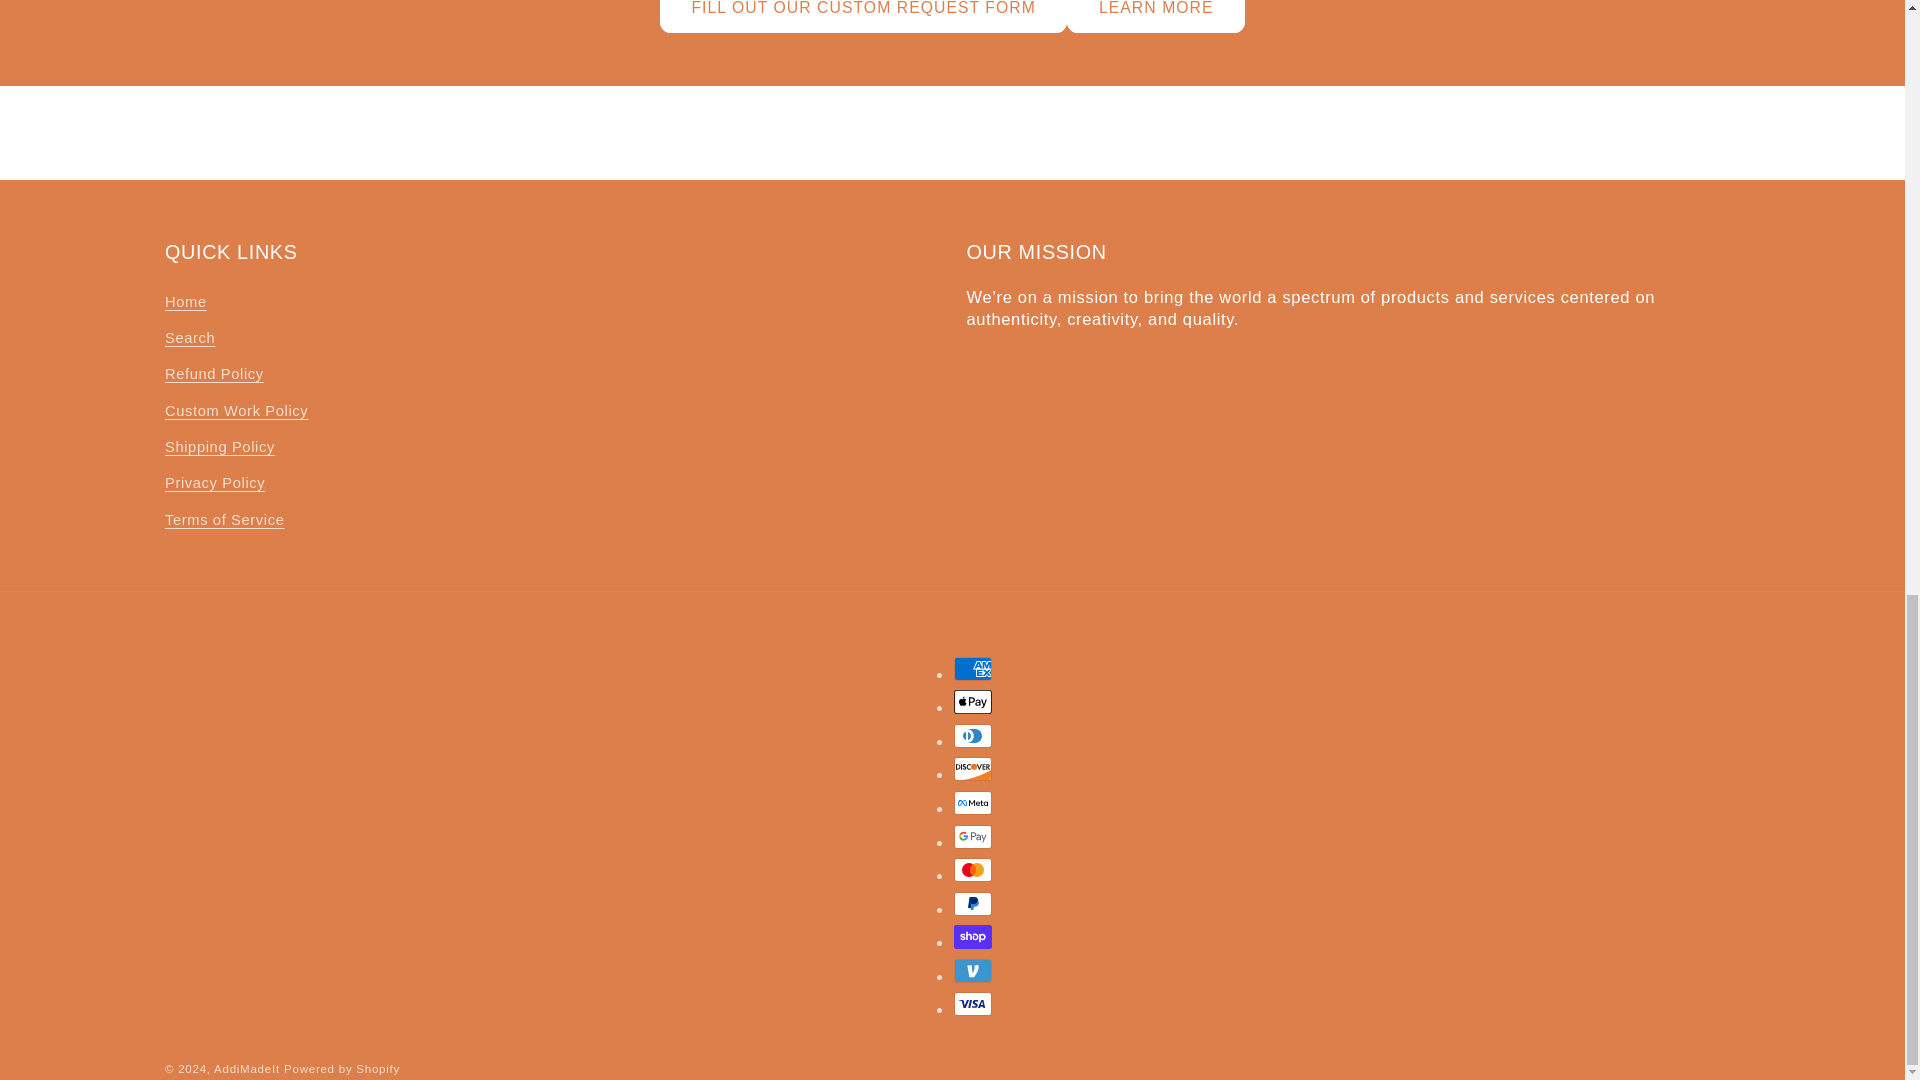 Image resolution: width=1920 pixels, height=1080 pixels. What do you see at coordinates (973, 702) in the screenshot?
I see `Apple Pay` at bounding box center [973, 702].